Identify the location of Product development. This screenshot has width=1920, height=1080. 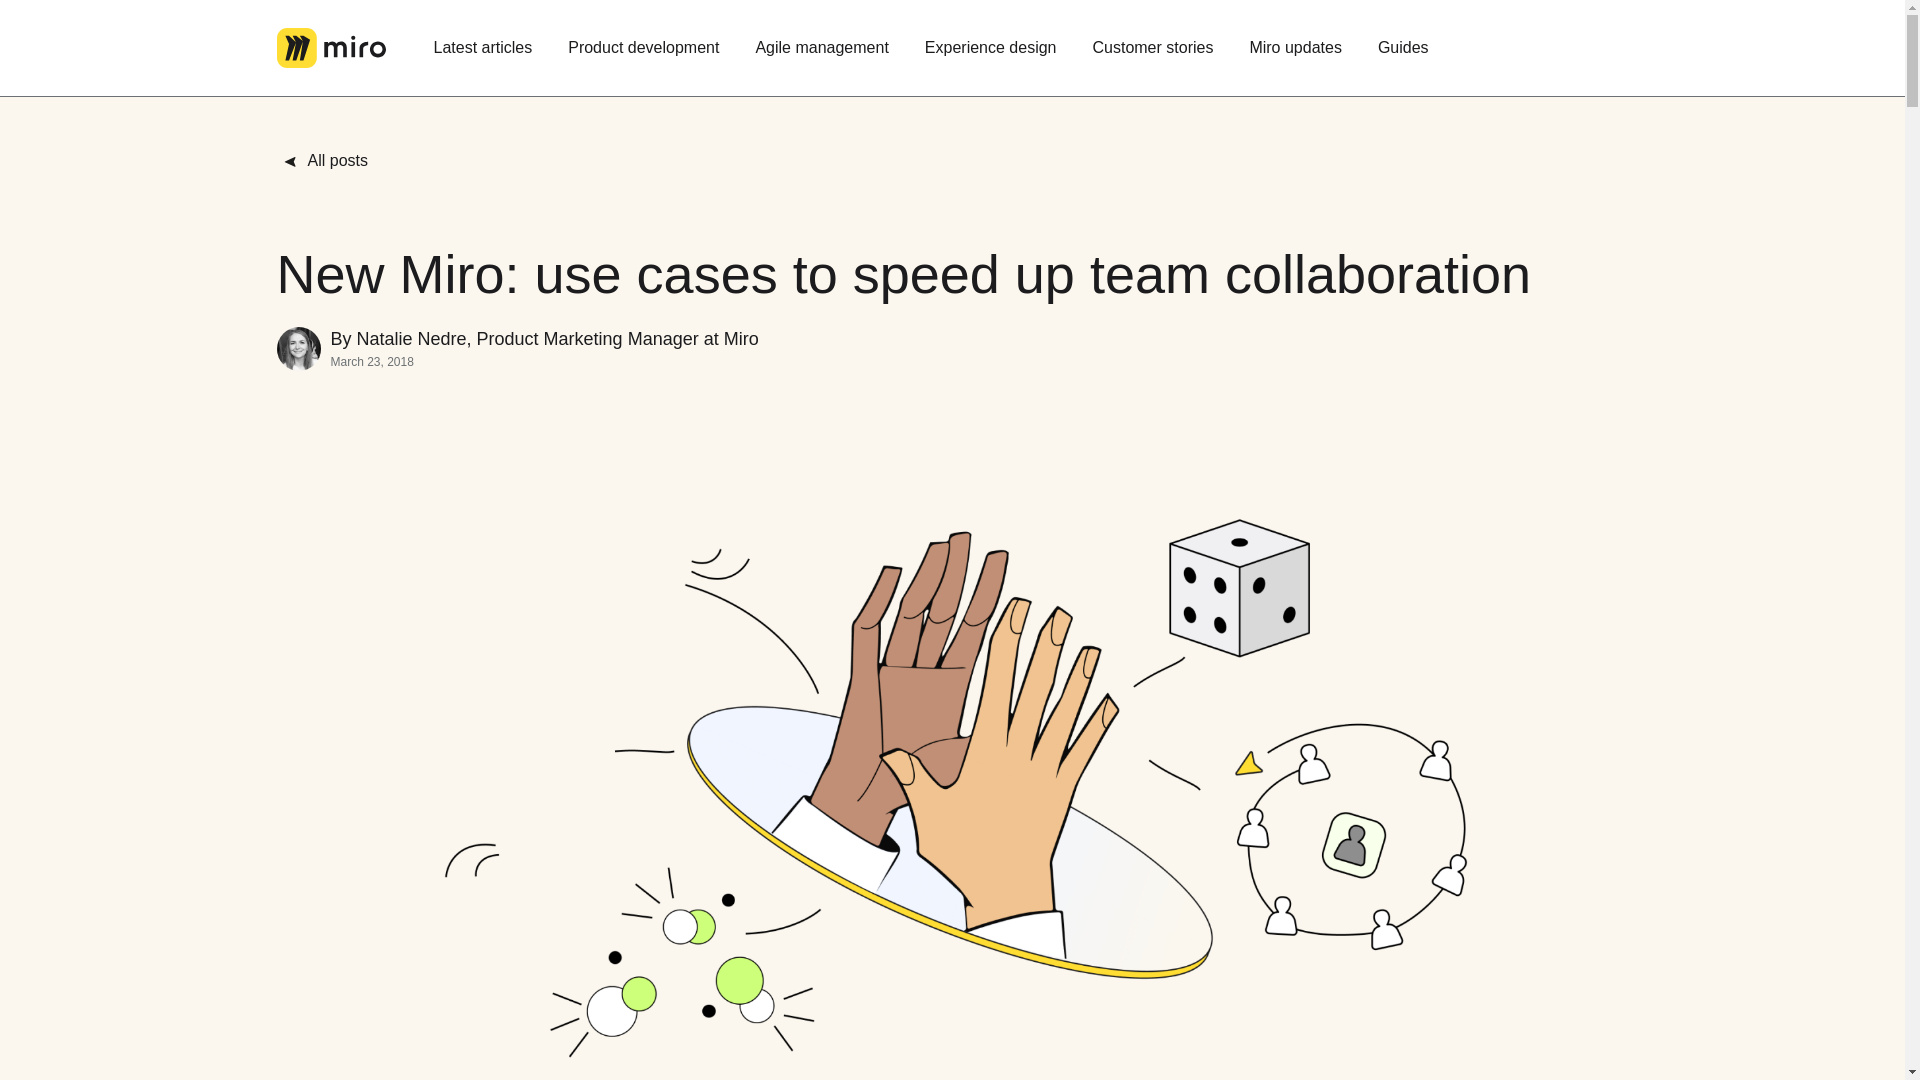
(644, 48).